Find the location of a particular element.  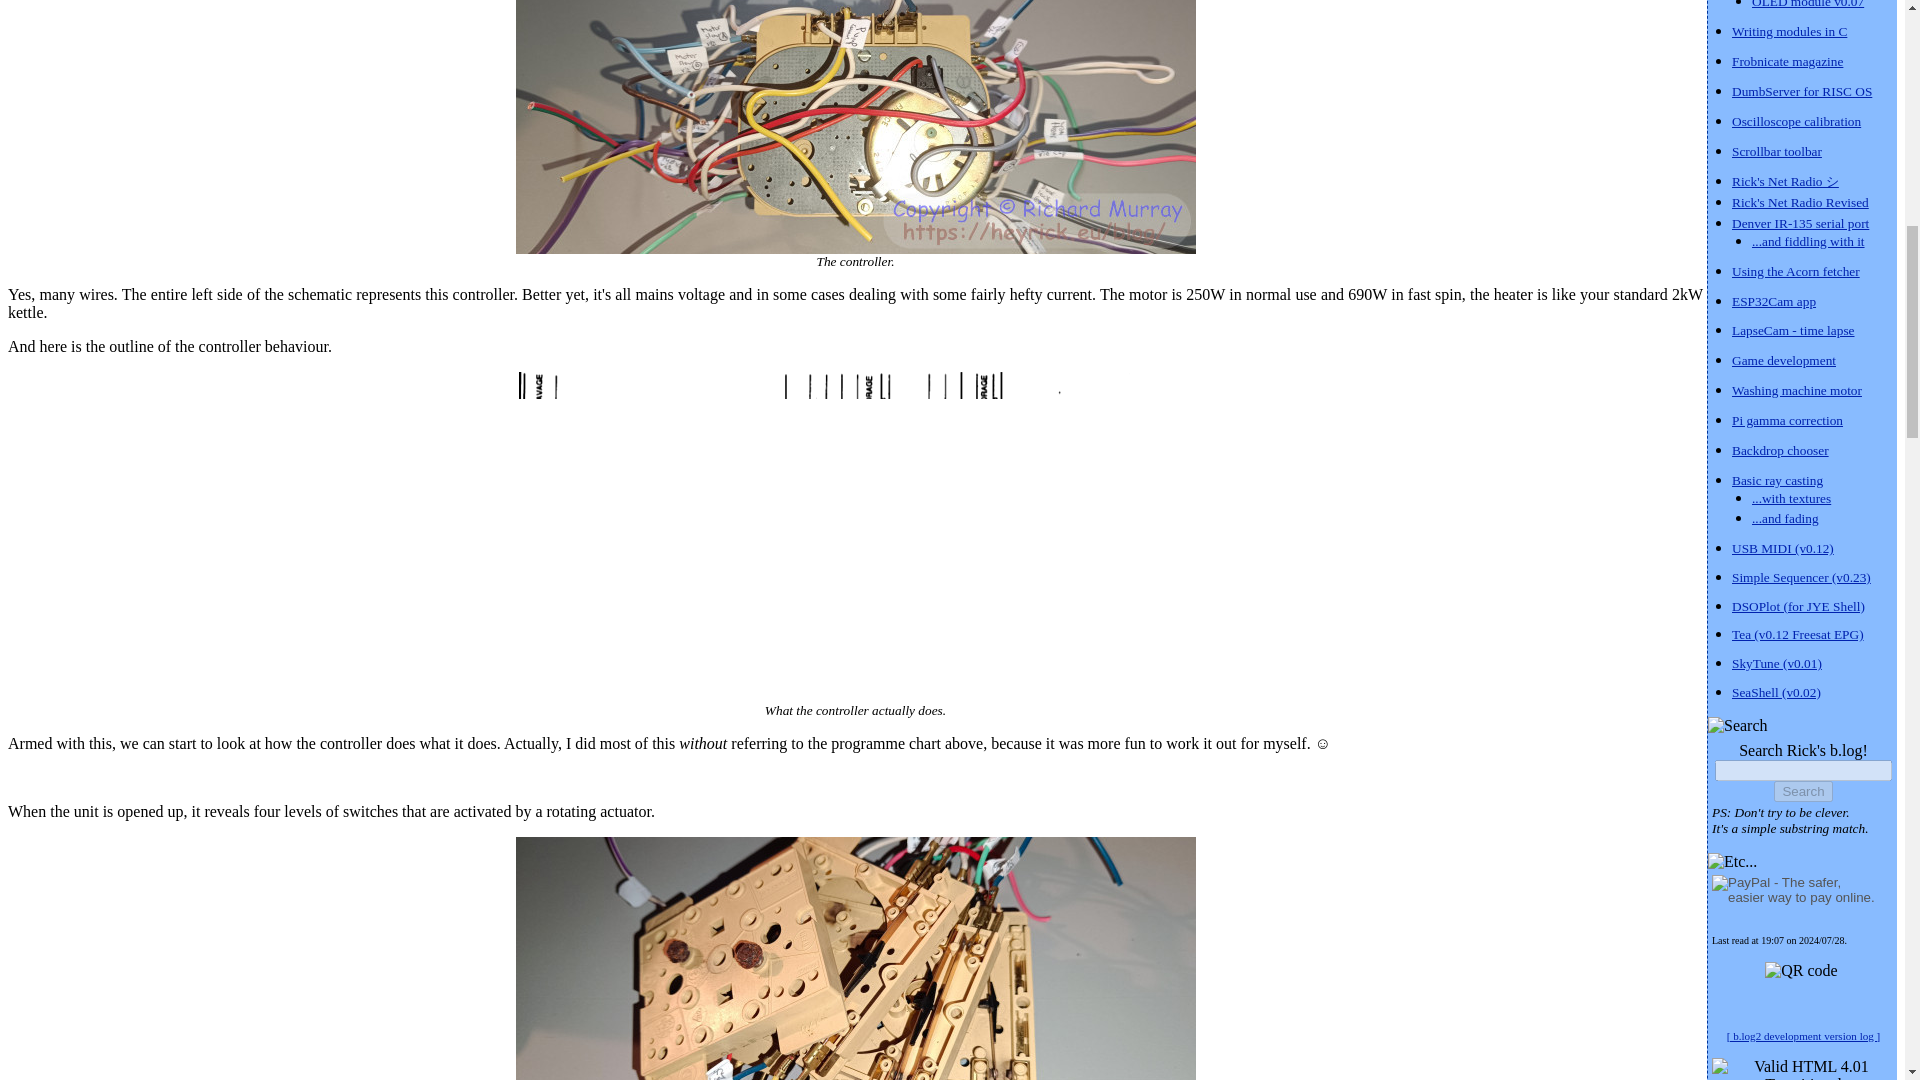

Writing modules in C is located at coordinates (1789, 30).